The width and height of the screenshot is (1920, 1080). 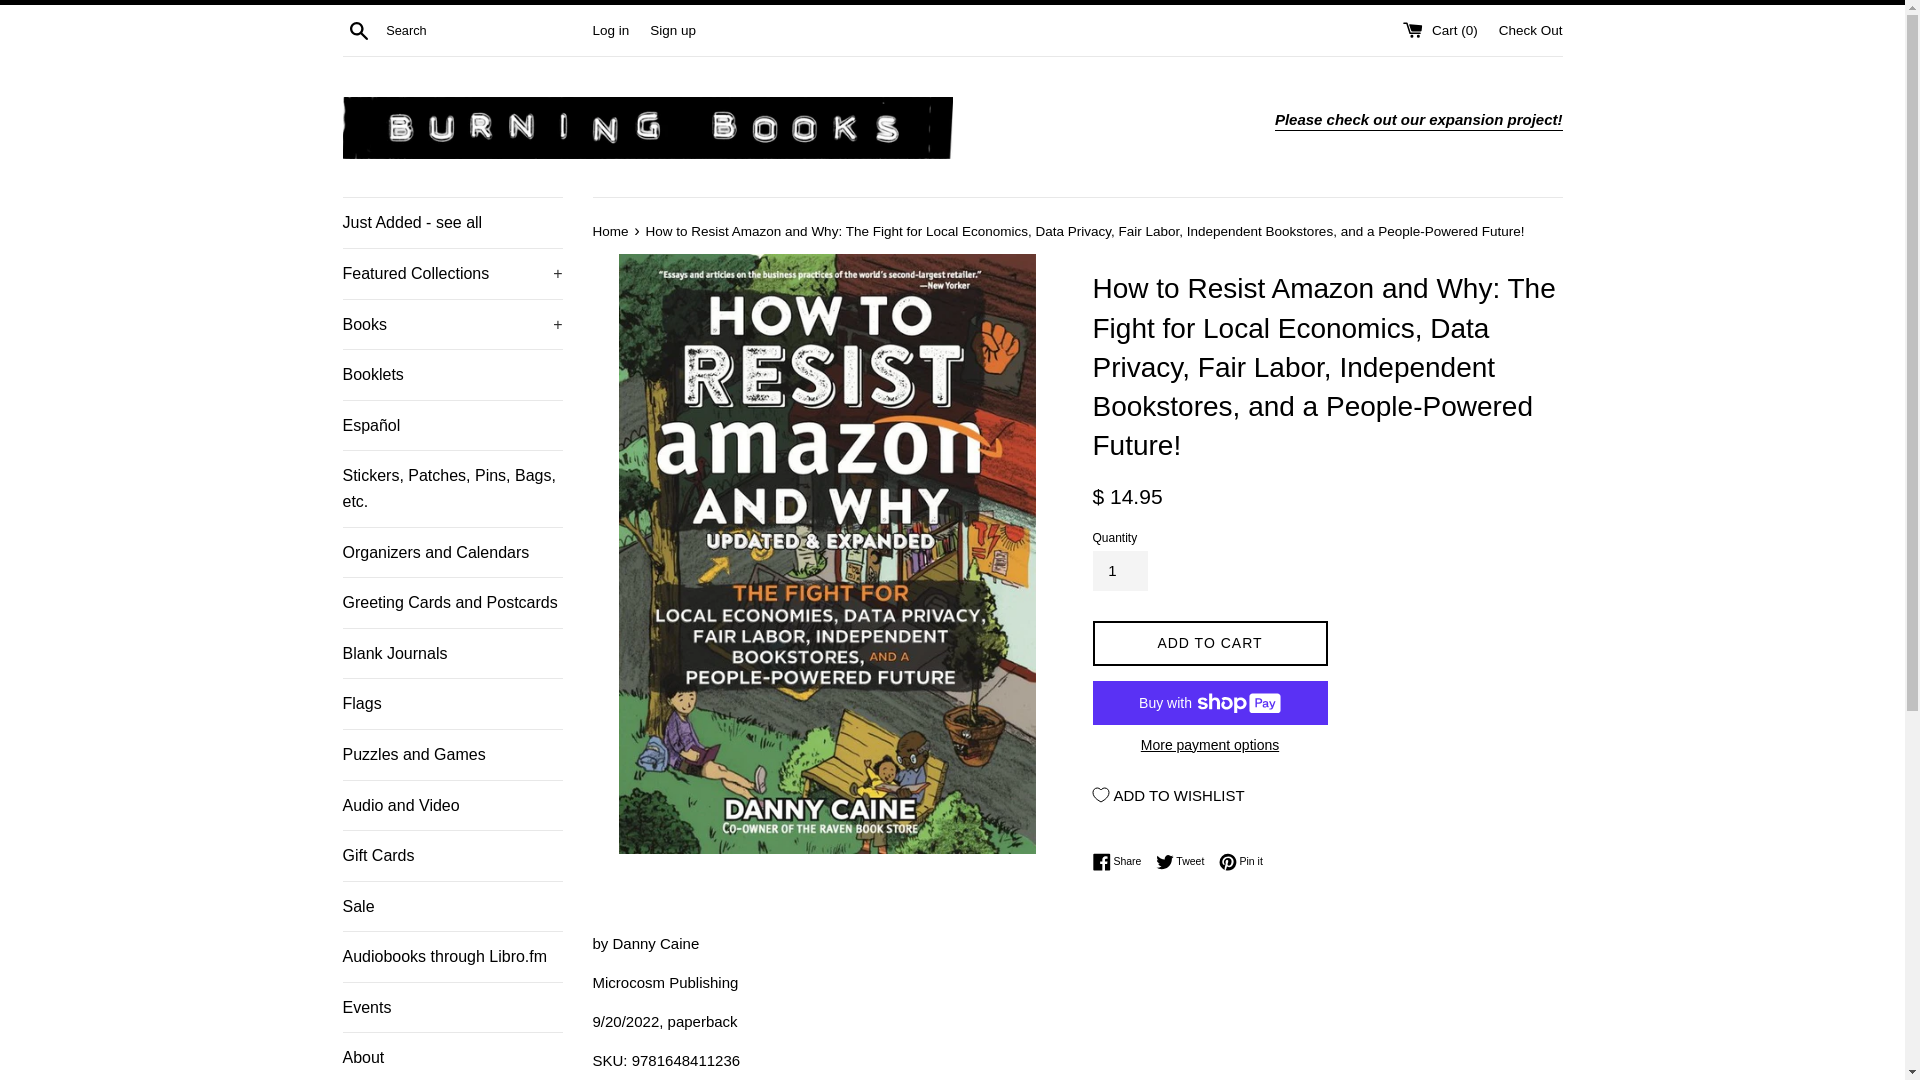 I want to click on Stickers, Patches, Pins, Bags, etc., so click(x=452, y=488).